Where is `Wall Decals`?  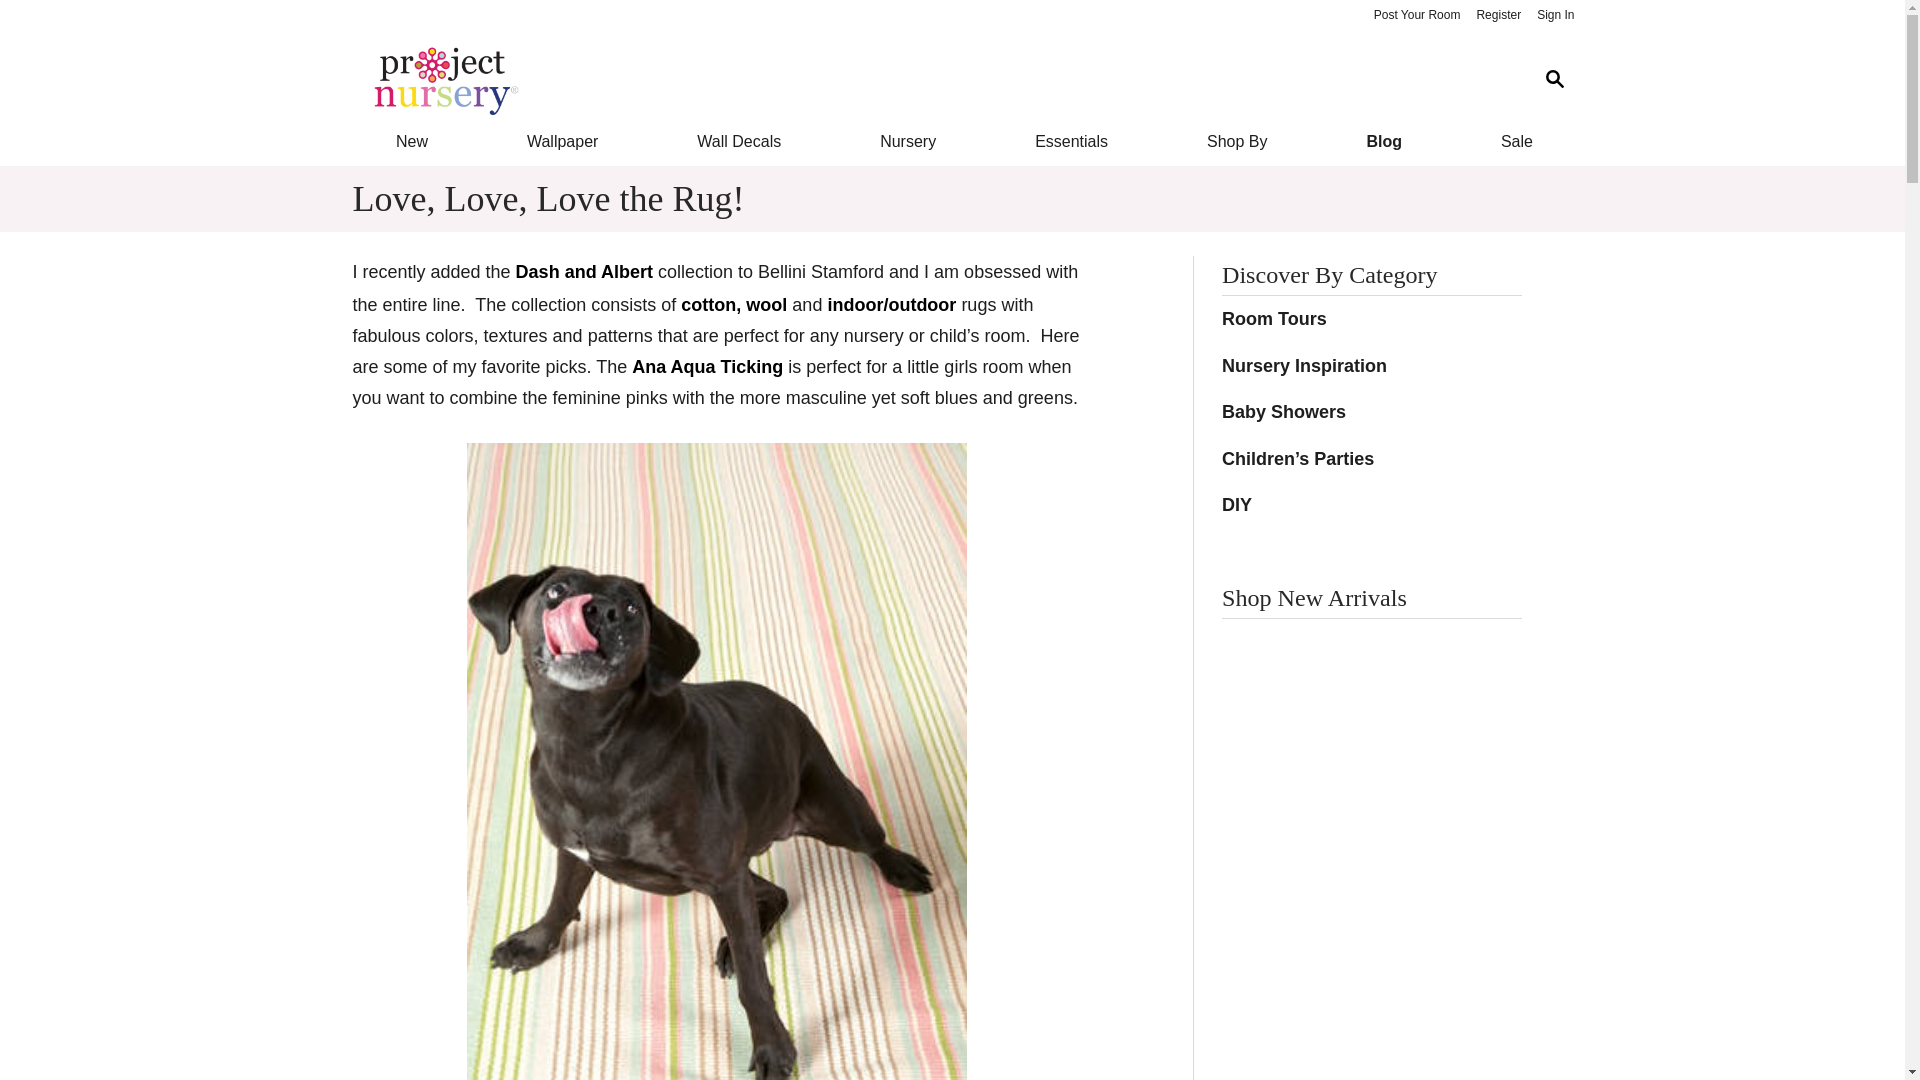 Wall Decals is located at coordinates (740, 142).